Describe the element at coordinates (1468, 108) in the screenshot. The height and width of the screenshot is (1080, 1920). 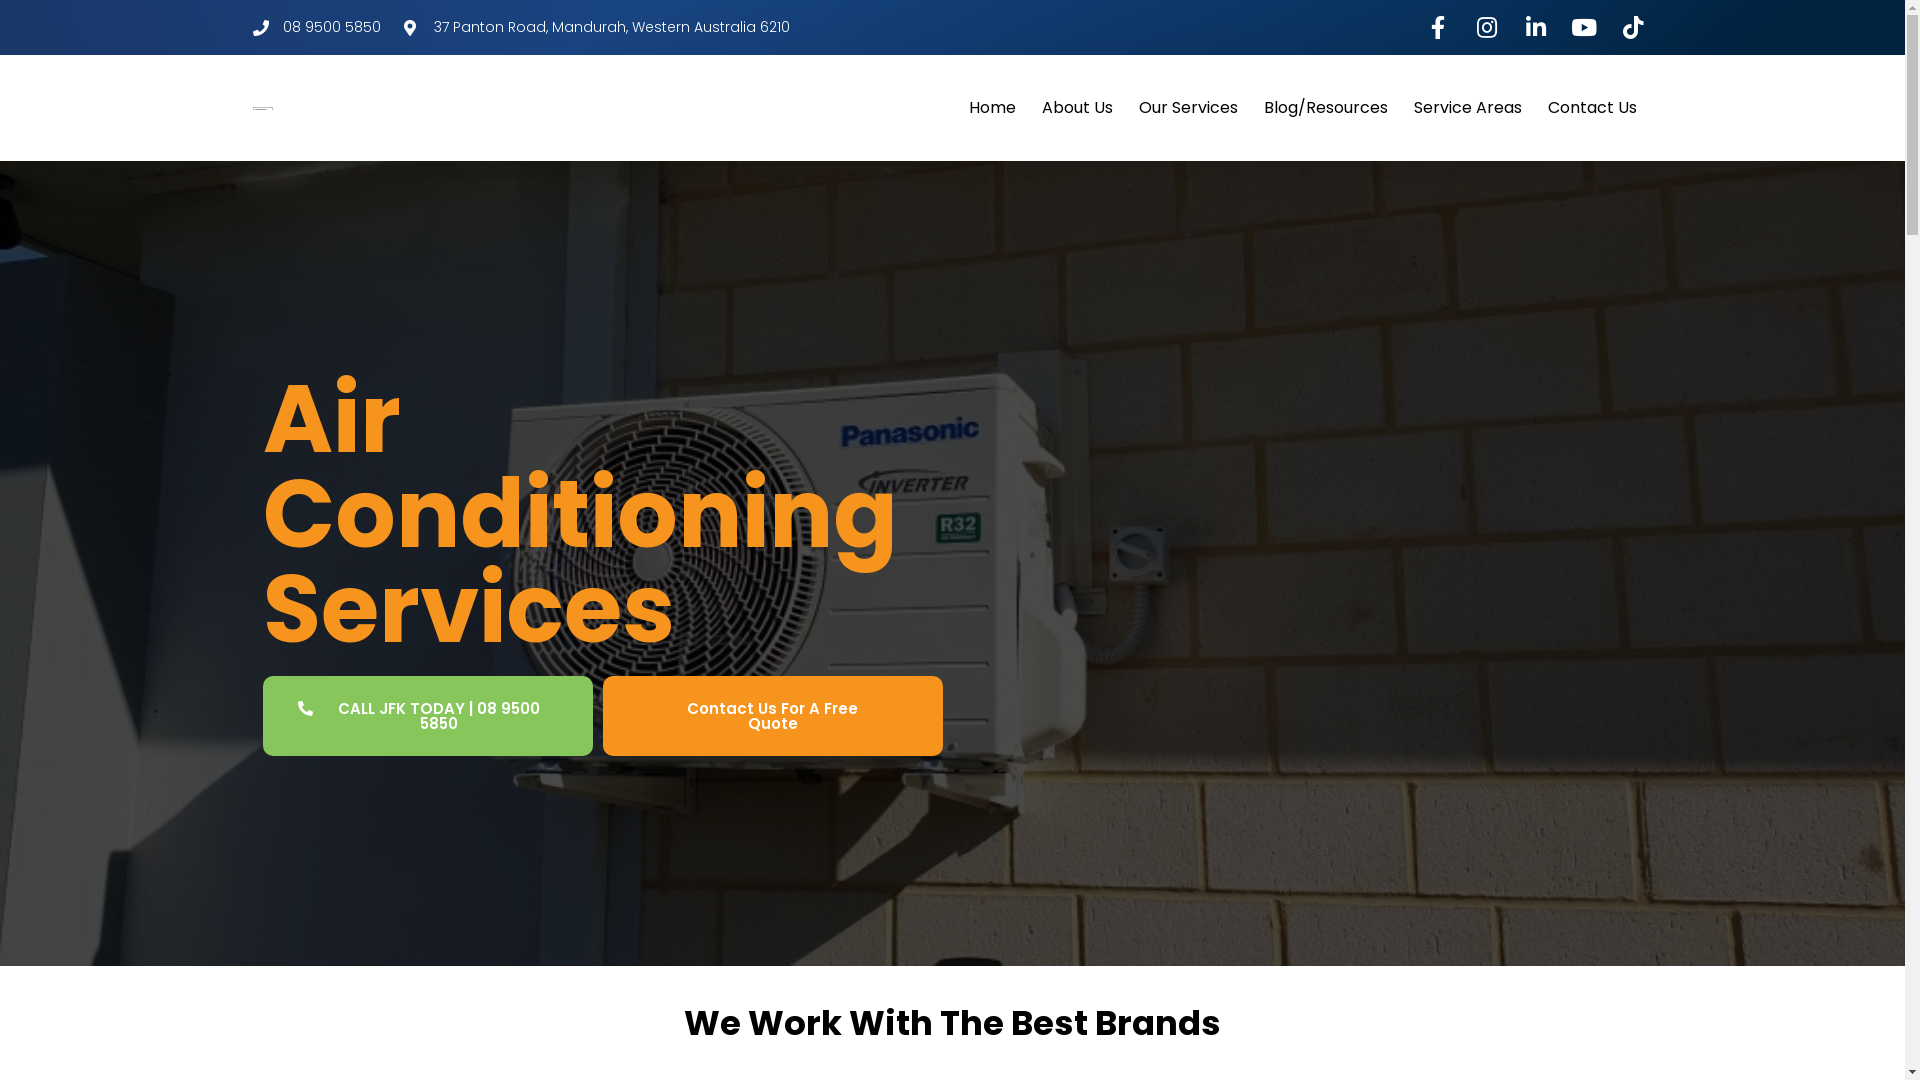
I see `Service Areas` at that location.